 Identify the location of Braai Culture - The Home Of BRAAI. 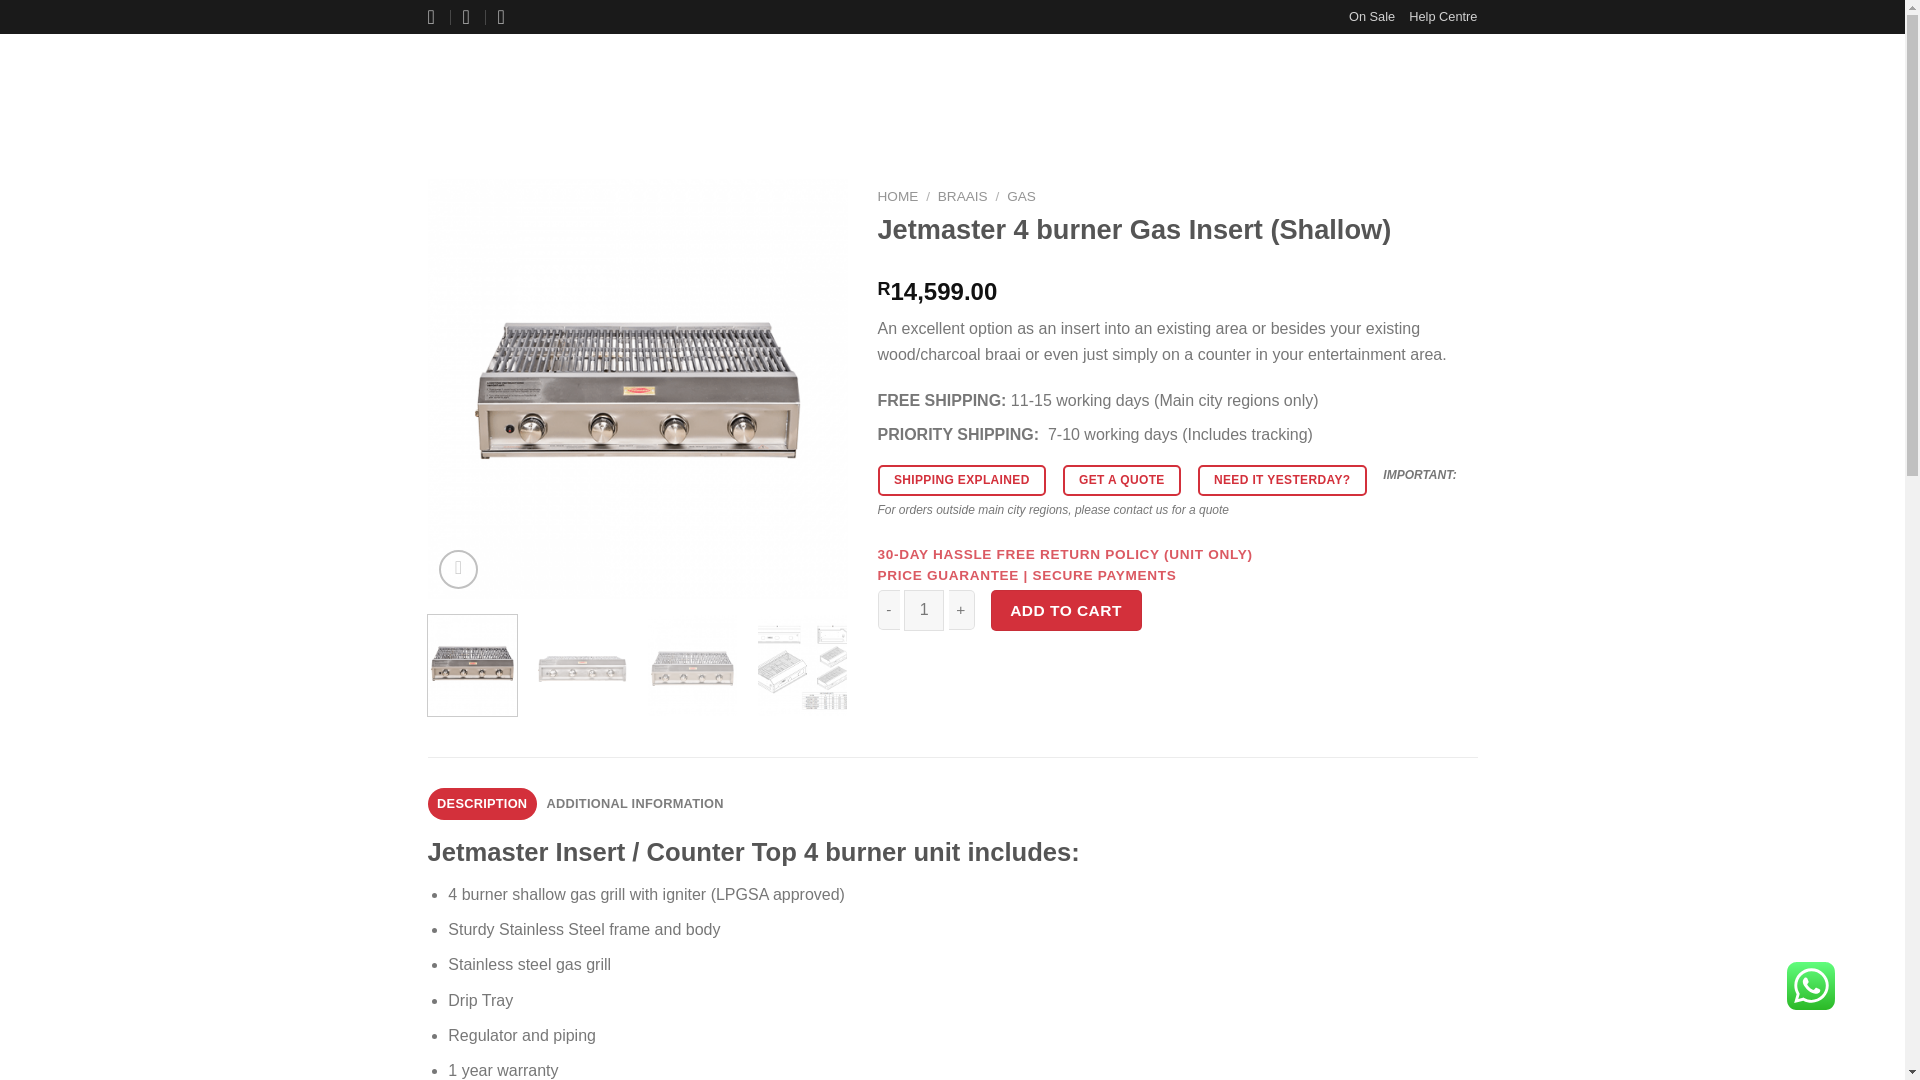
(528, 86).